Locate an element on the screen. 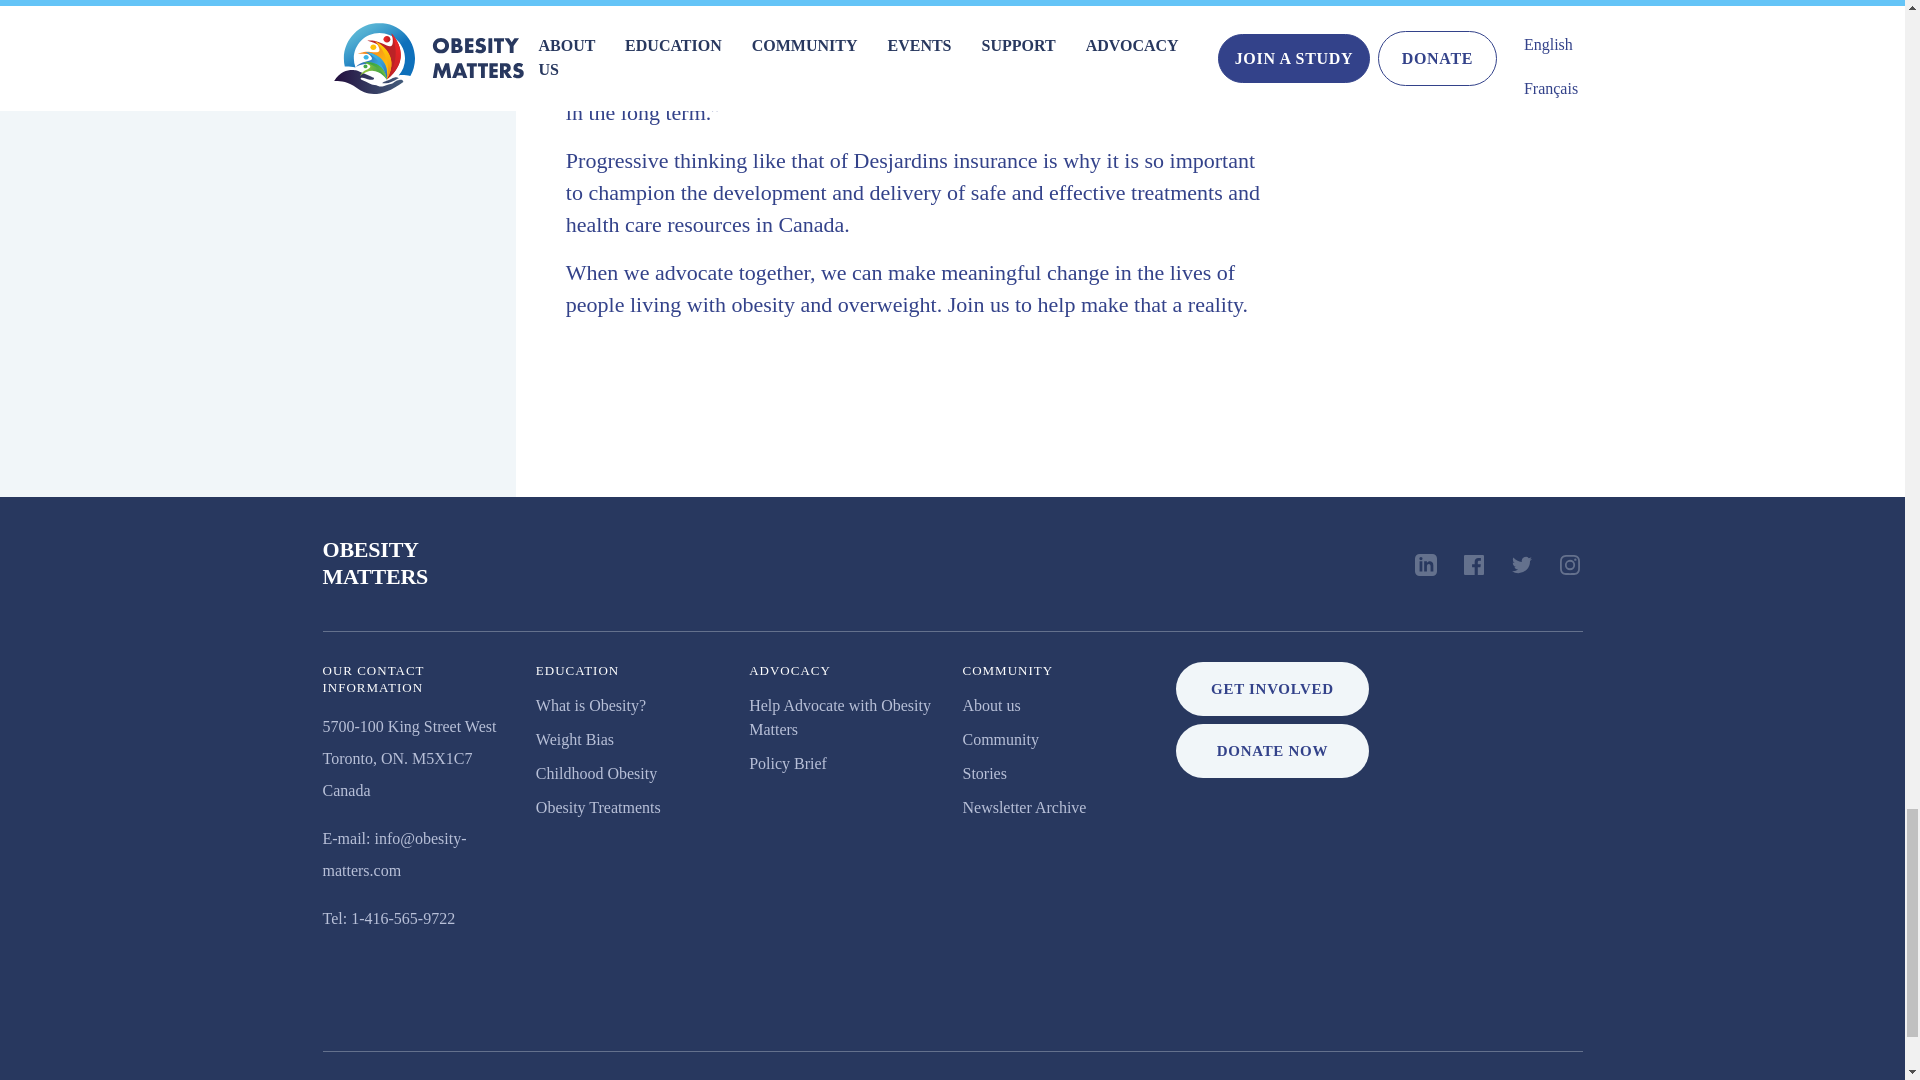 Image resolution: width=1920 pixels, height=1080 pixels. Weight Bias is located at coordinates (598, 808).